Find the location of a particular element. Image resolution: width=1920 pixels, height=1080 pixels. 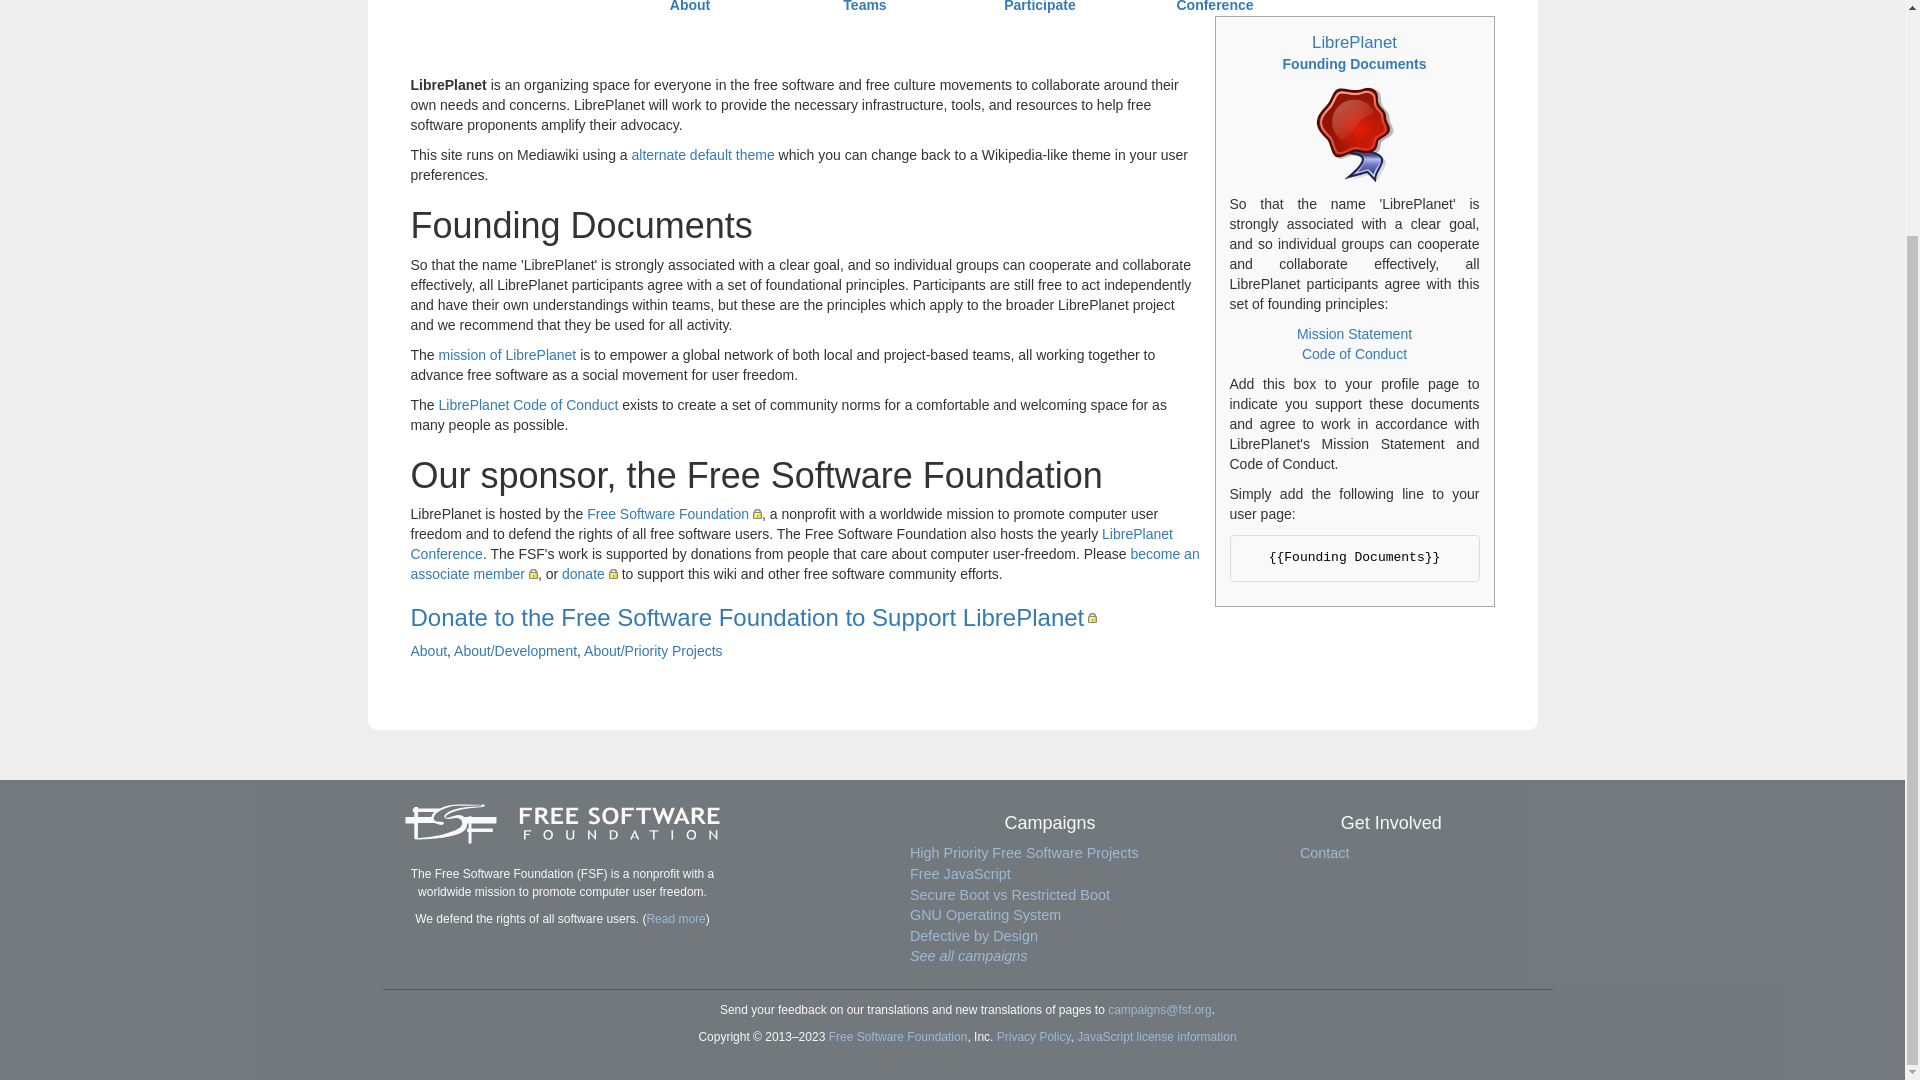

About is located at coordinates (690, 6).